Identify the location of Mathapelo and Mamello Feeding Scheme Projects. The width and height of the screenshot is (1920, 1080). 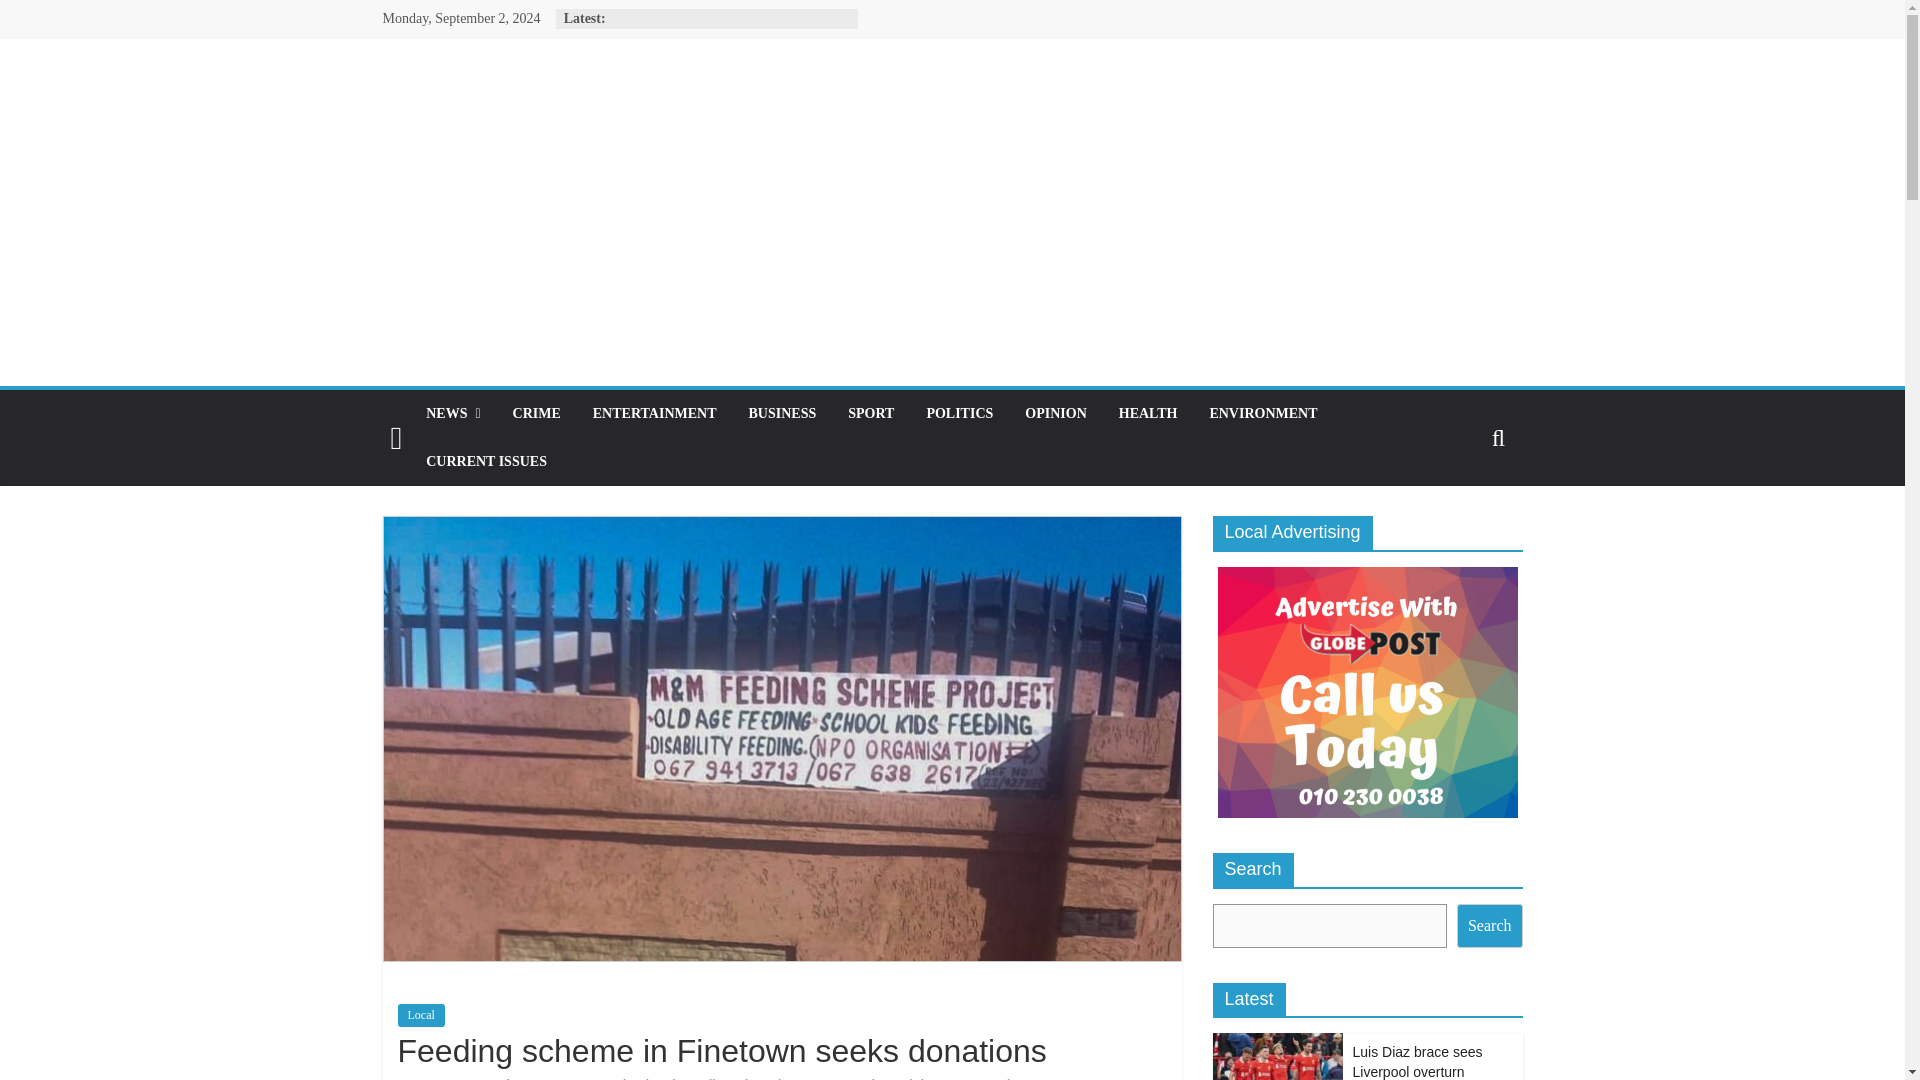
(725, 1078).